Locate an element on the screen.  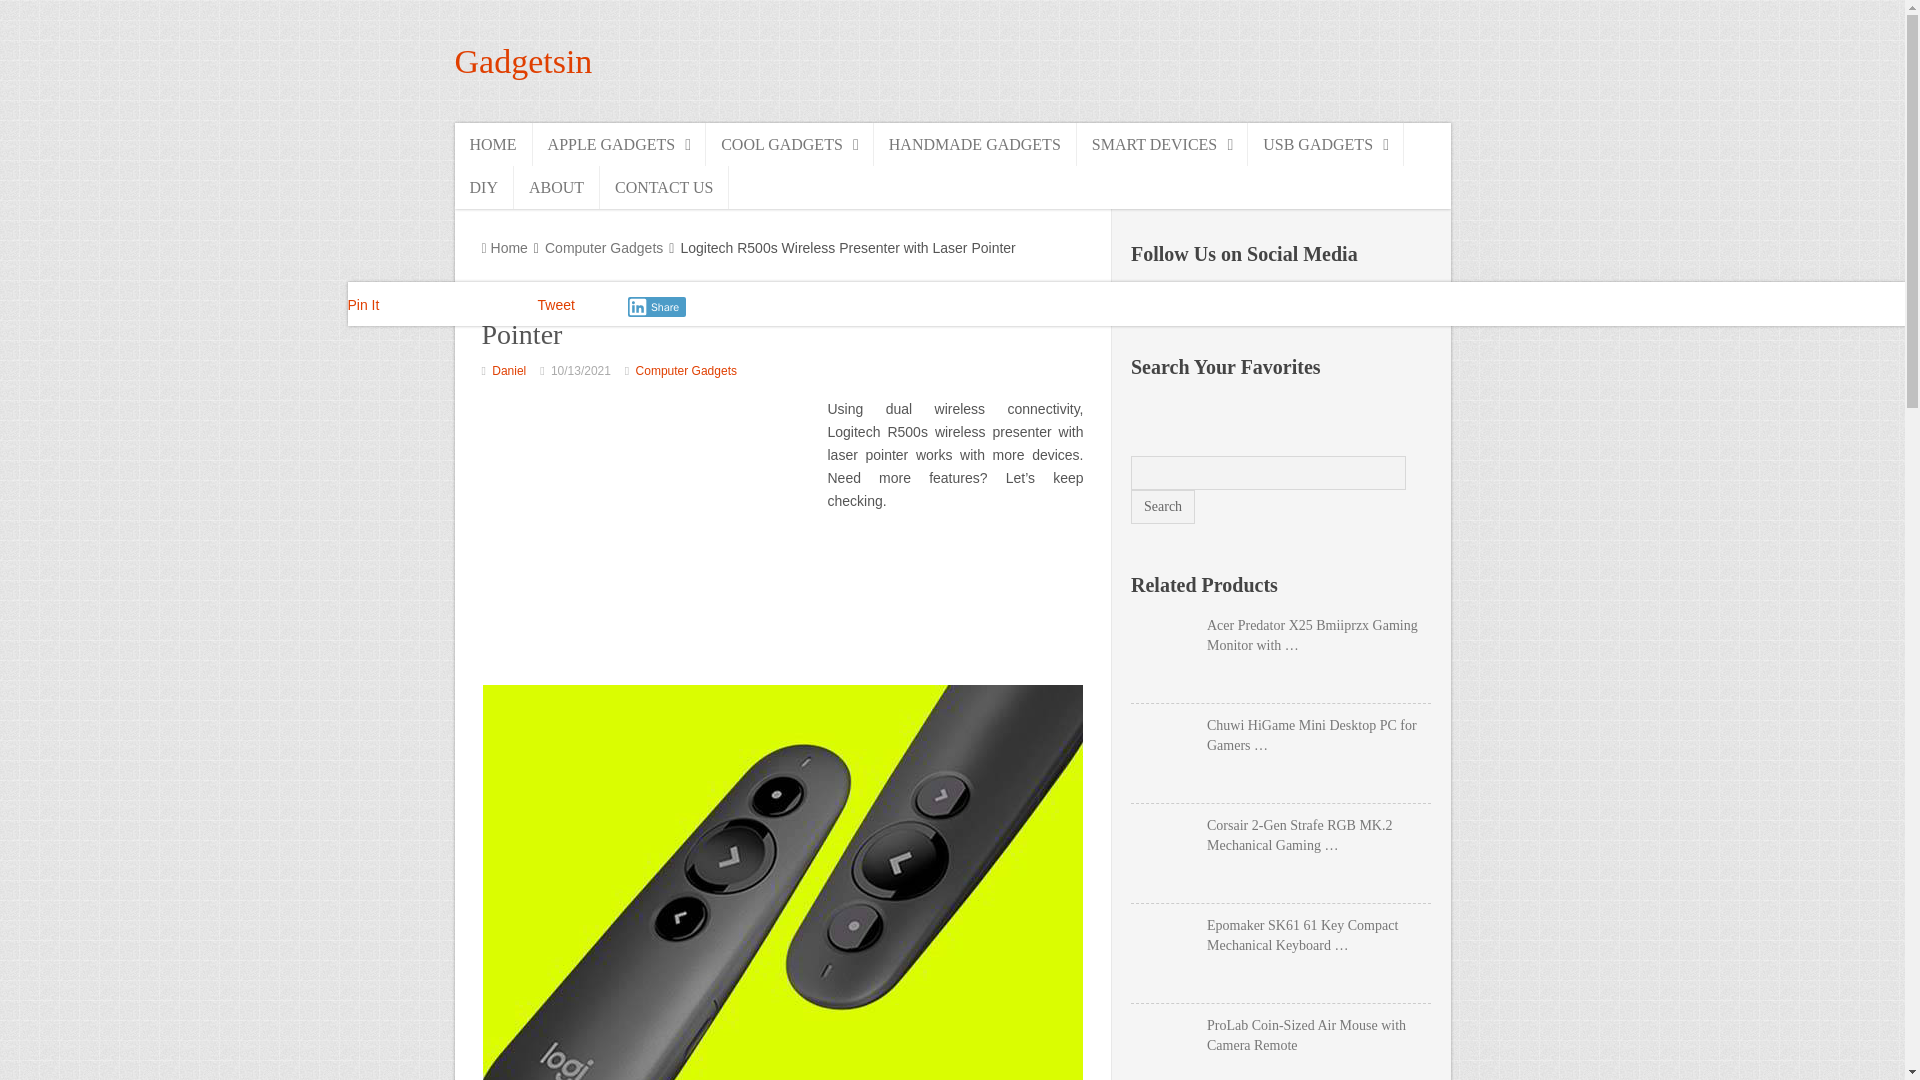
Daniel is located at coordinates (508, 370).